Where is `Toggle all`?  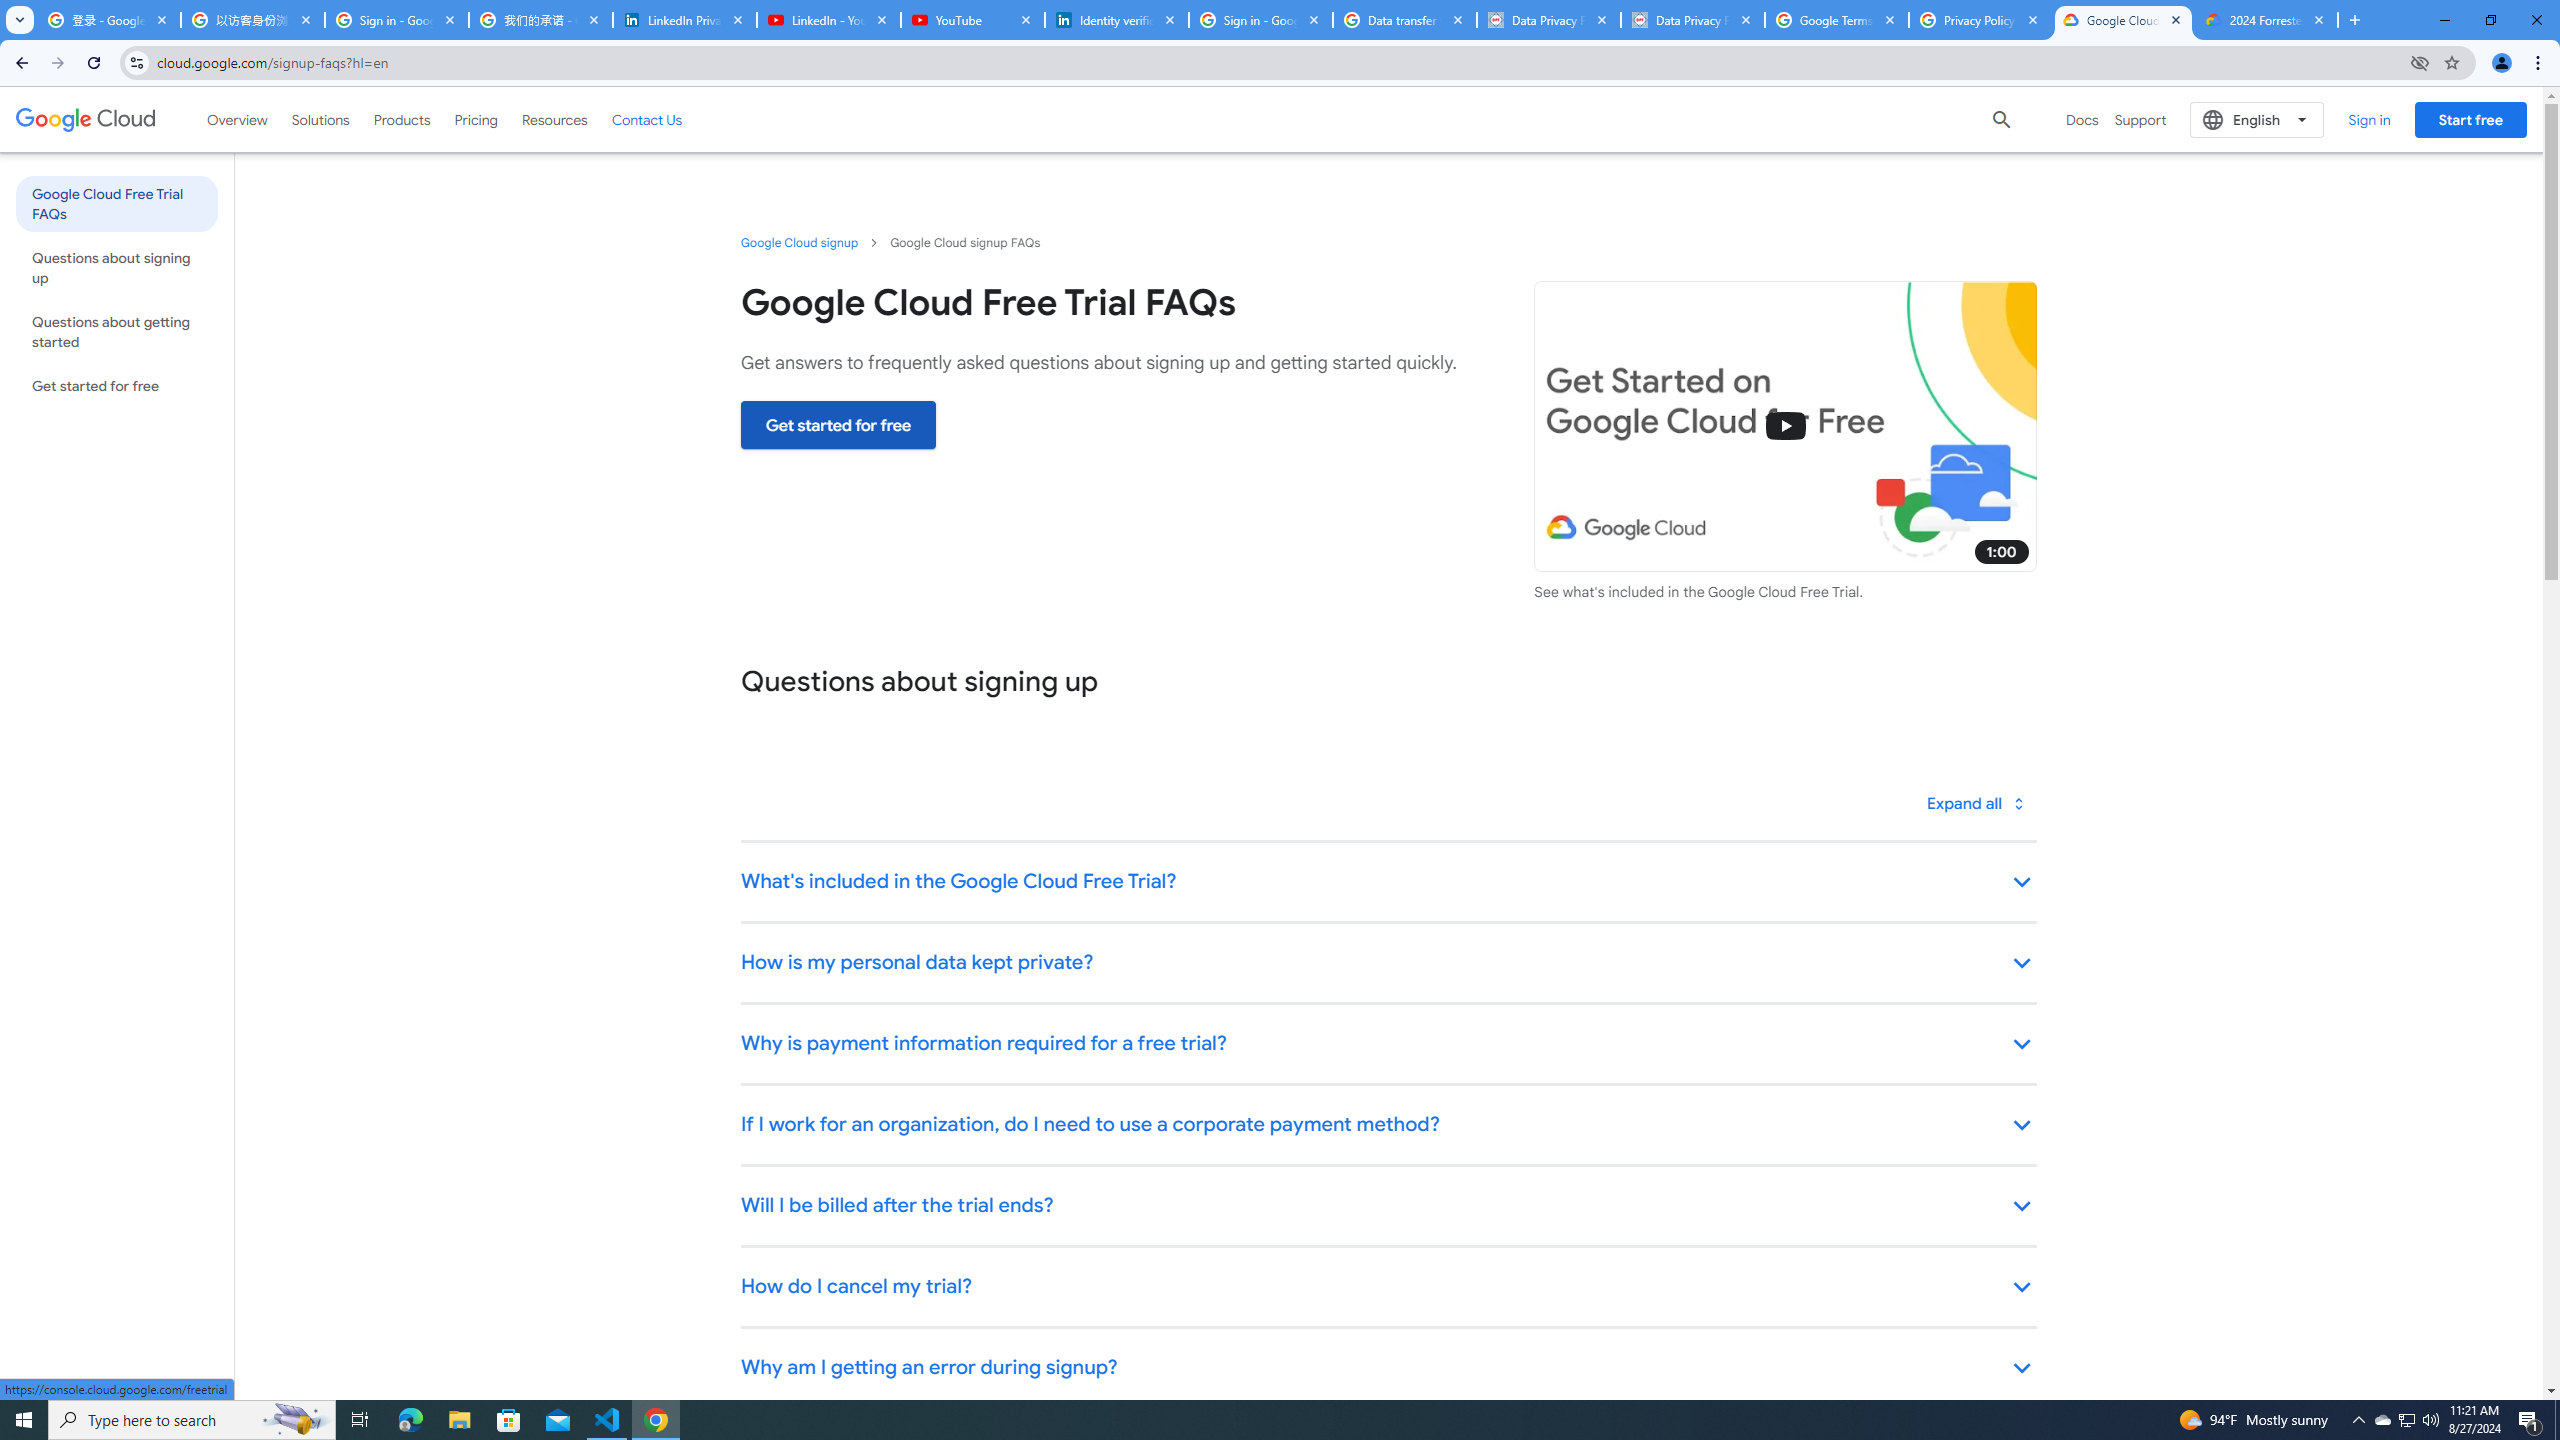
Toggle all is located at coordinates (1976, 803).